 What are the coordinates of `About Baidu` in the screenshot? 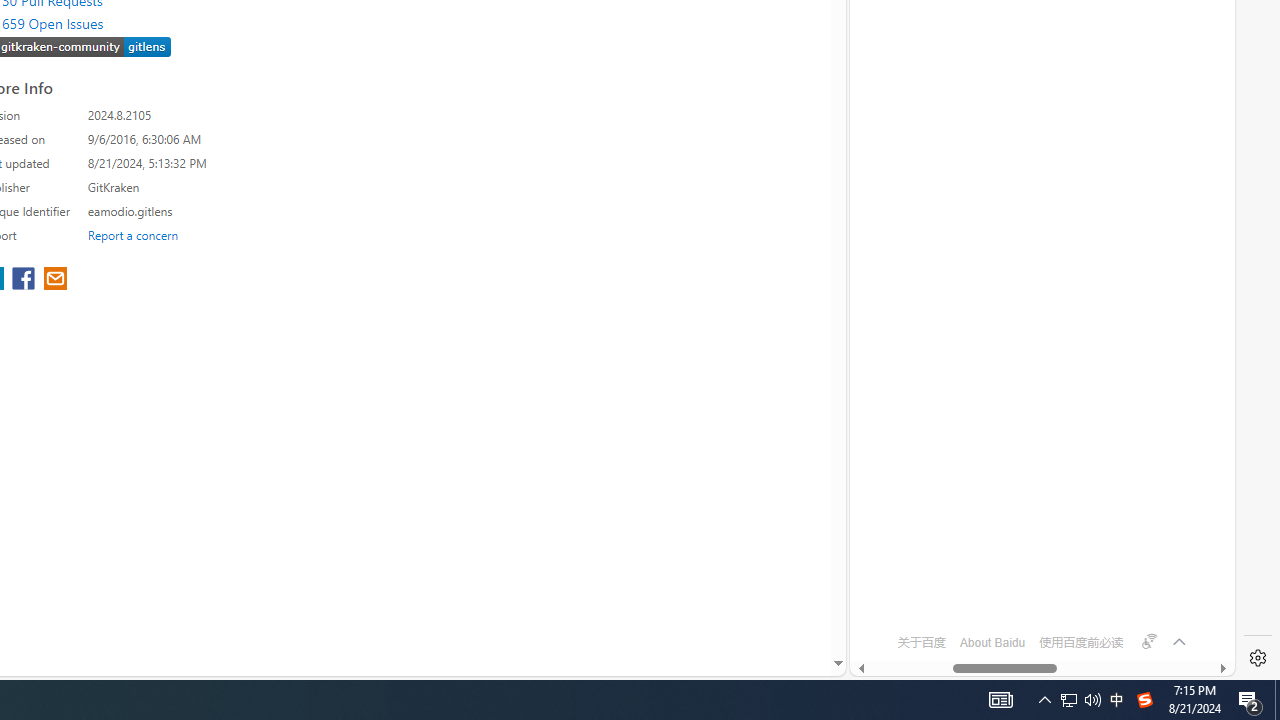 It's located at (992, 642).